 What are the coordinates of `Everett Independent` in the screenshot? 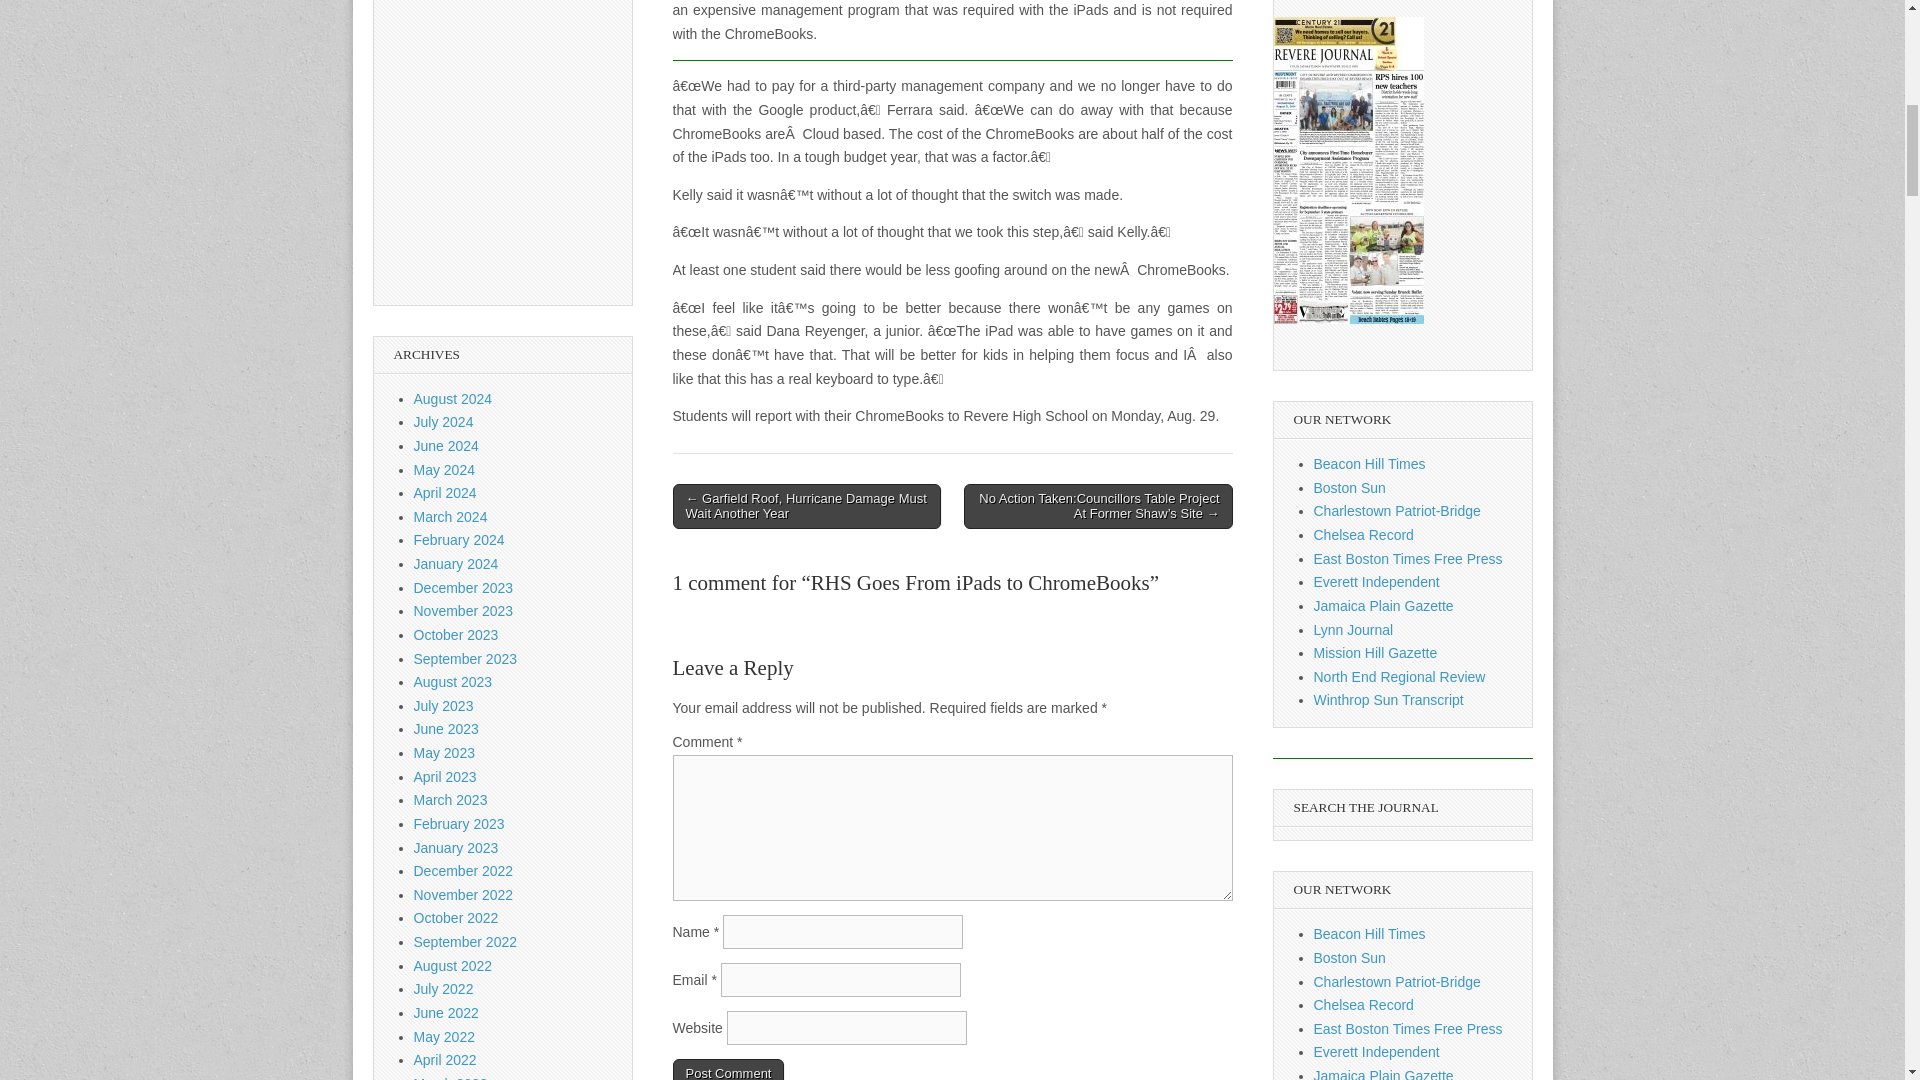 It's located at (1376, 1052).